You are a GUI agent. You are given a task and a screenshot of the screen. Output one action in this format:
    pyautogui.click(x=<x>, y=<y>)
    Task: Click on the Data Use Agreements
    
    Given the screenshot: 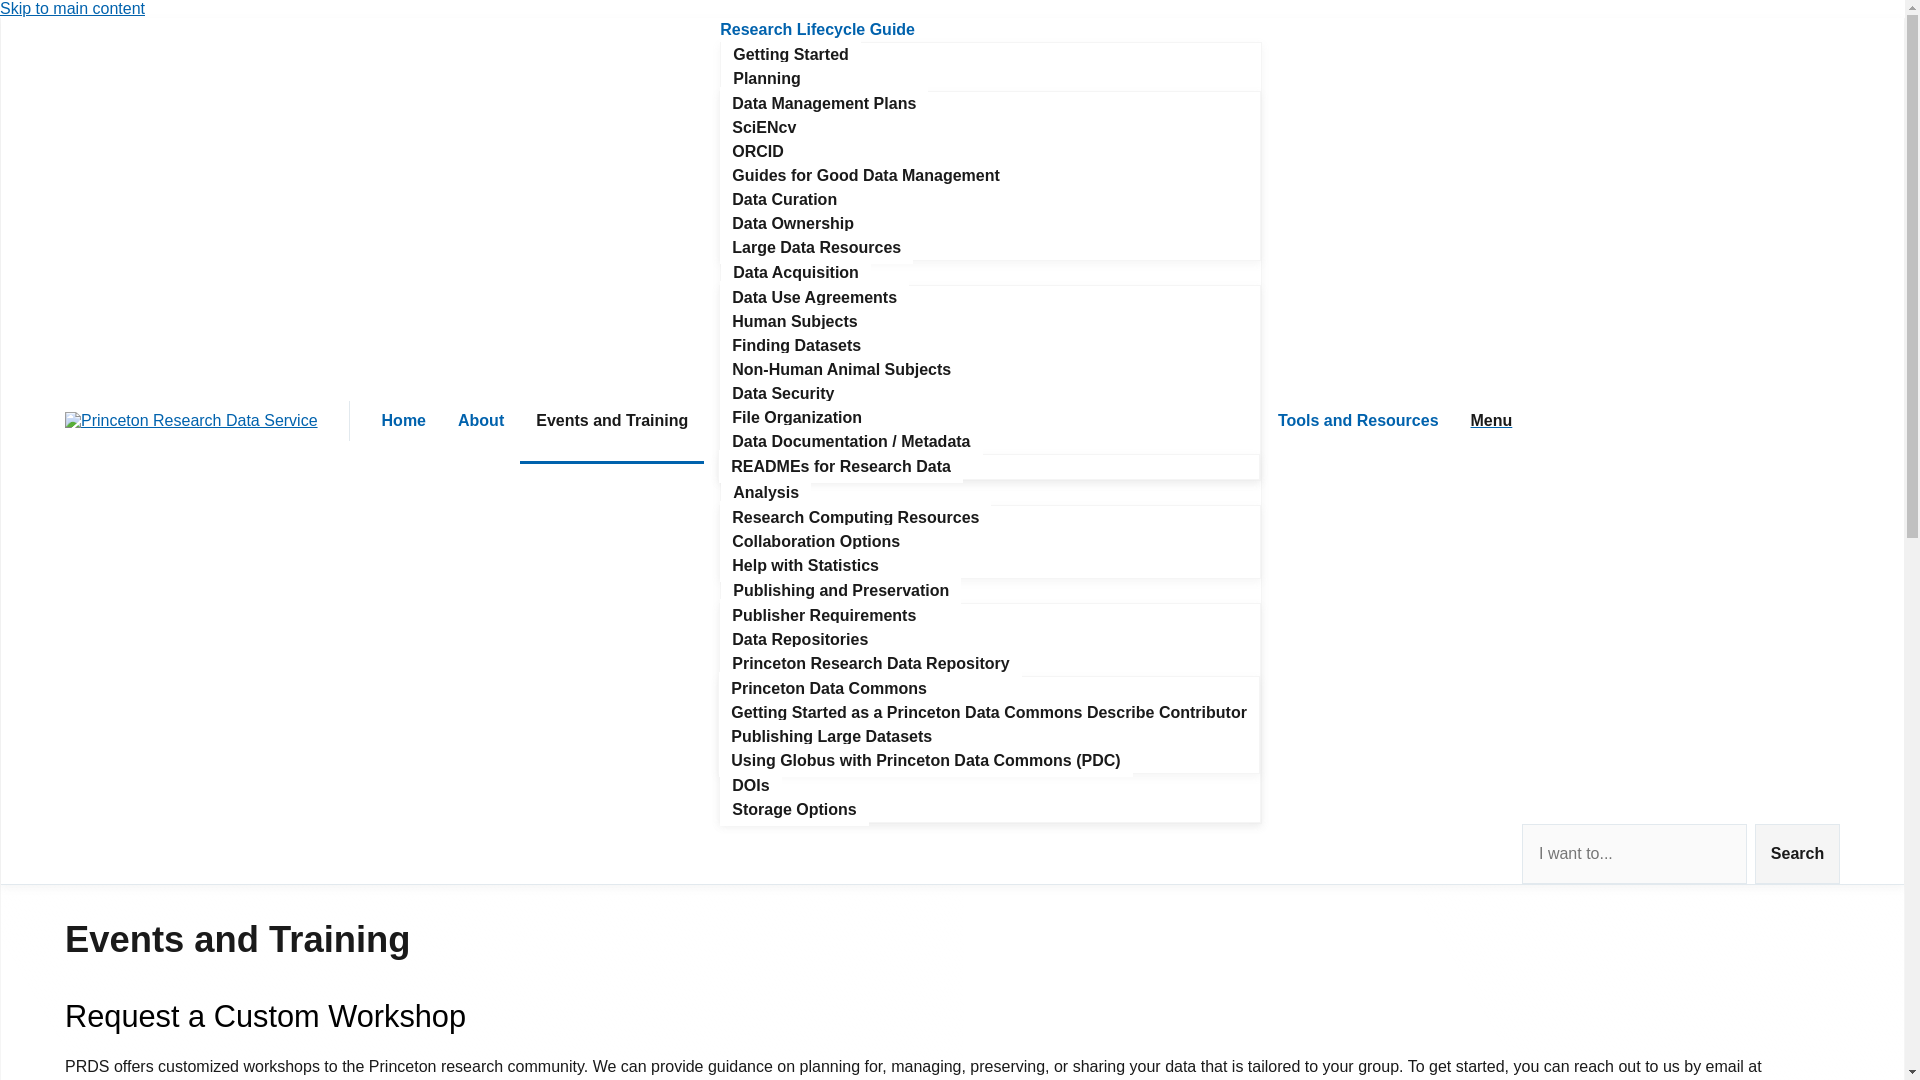 What is the action you would take?
    pyautogui.click(x=814, y=297)
    